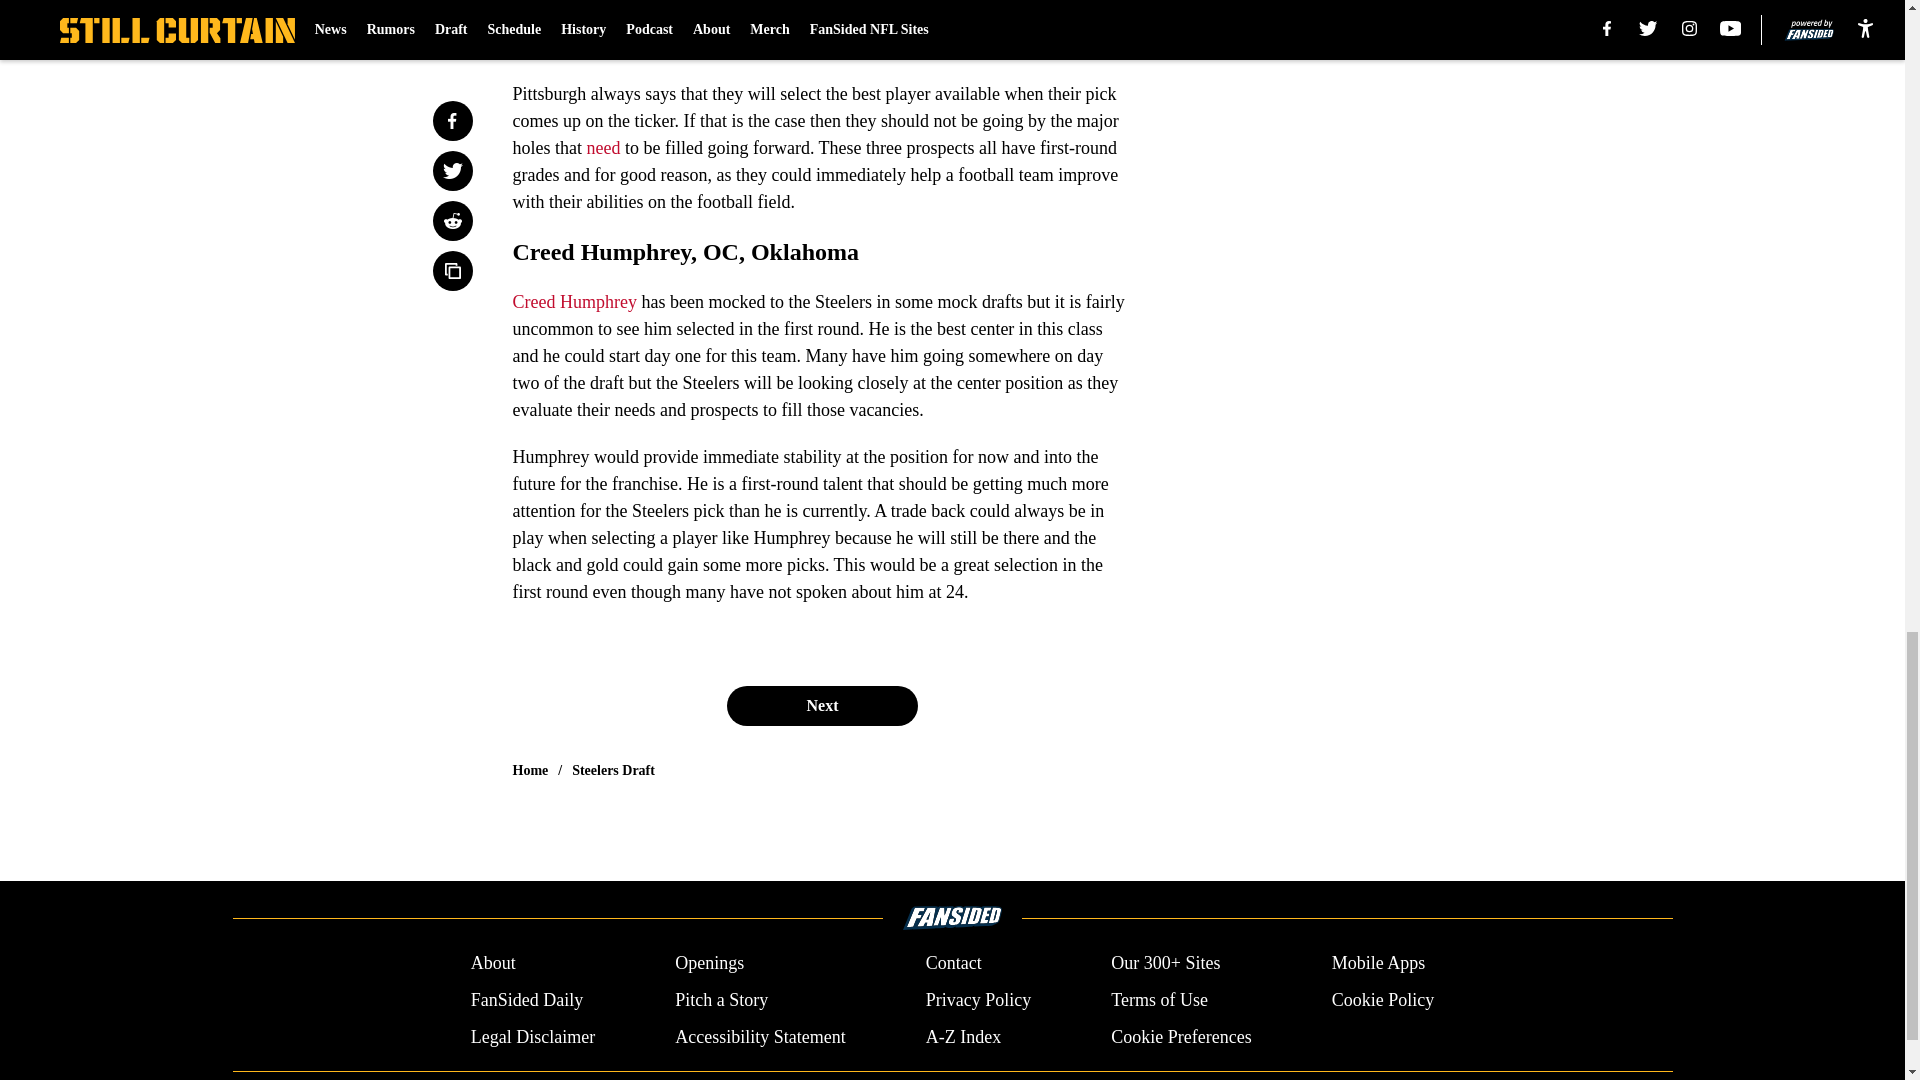 Image resolution: width=1920 pixels, height=1080 pixels. I want to click on Pitch a Story, so click(722, 1000).